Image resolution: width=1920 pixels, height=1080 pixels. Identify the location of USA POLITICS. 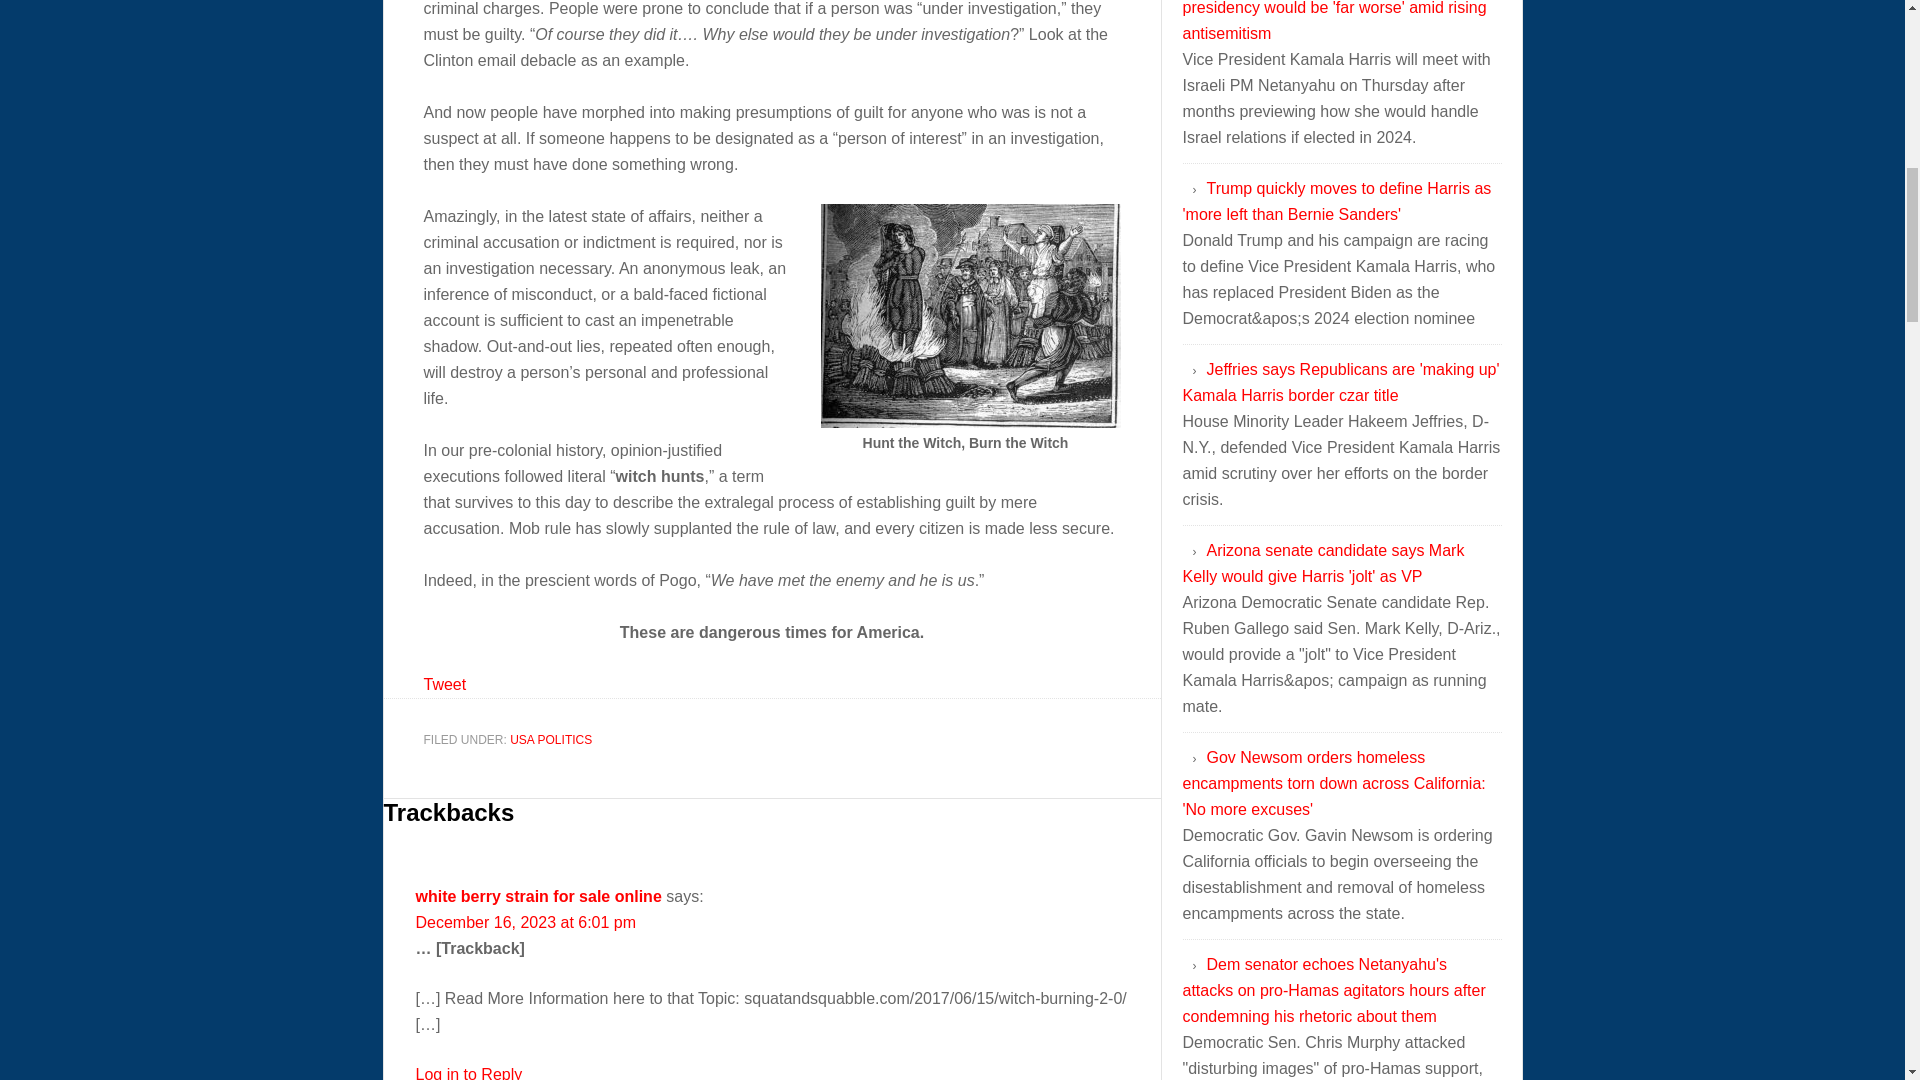
(550, 739).